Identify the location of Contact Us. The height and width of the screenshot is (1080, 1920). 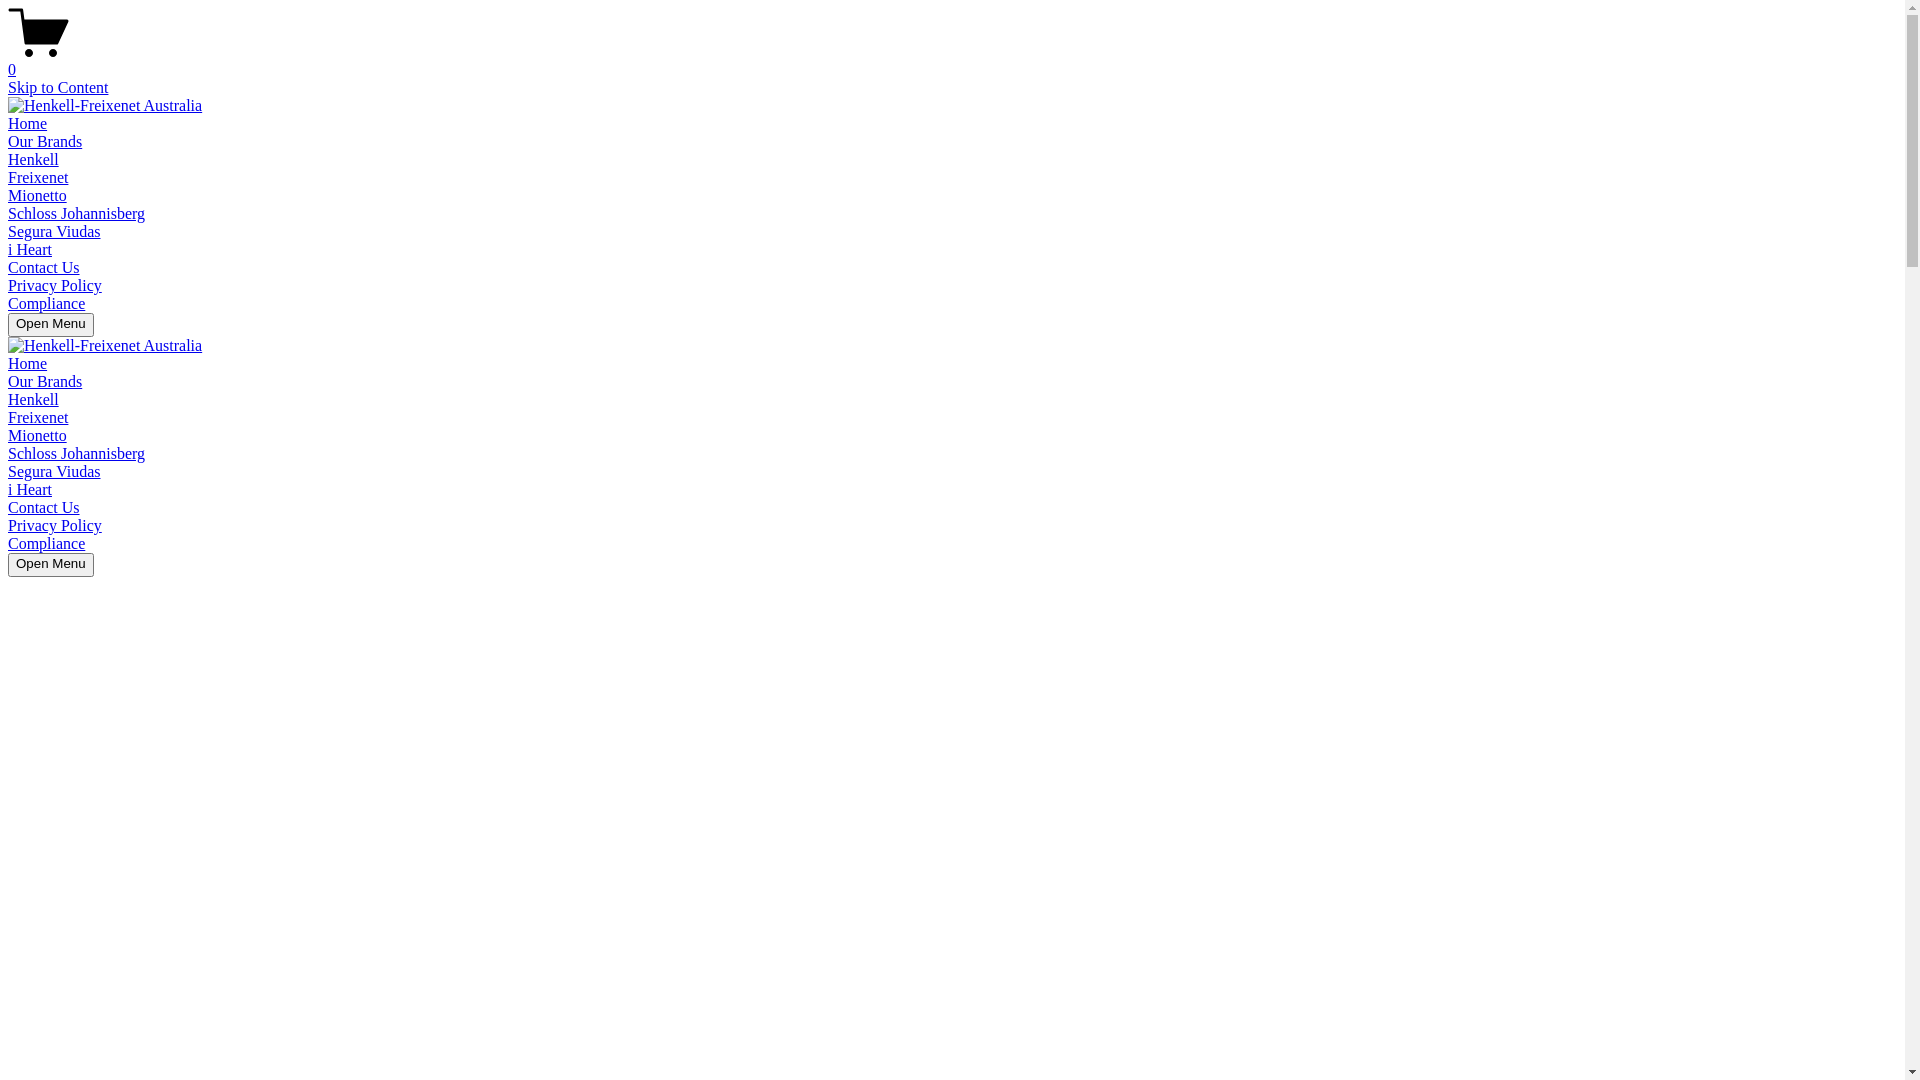
(44, 508).